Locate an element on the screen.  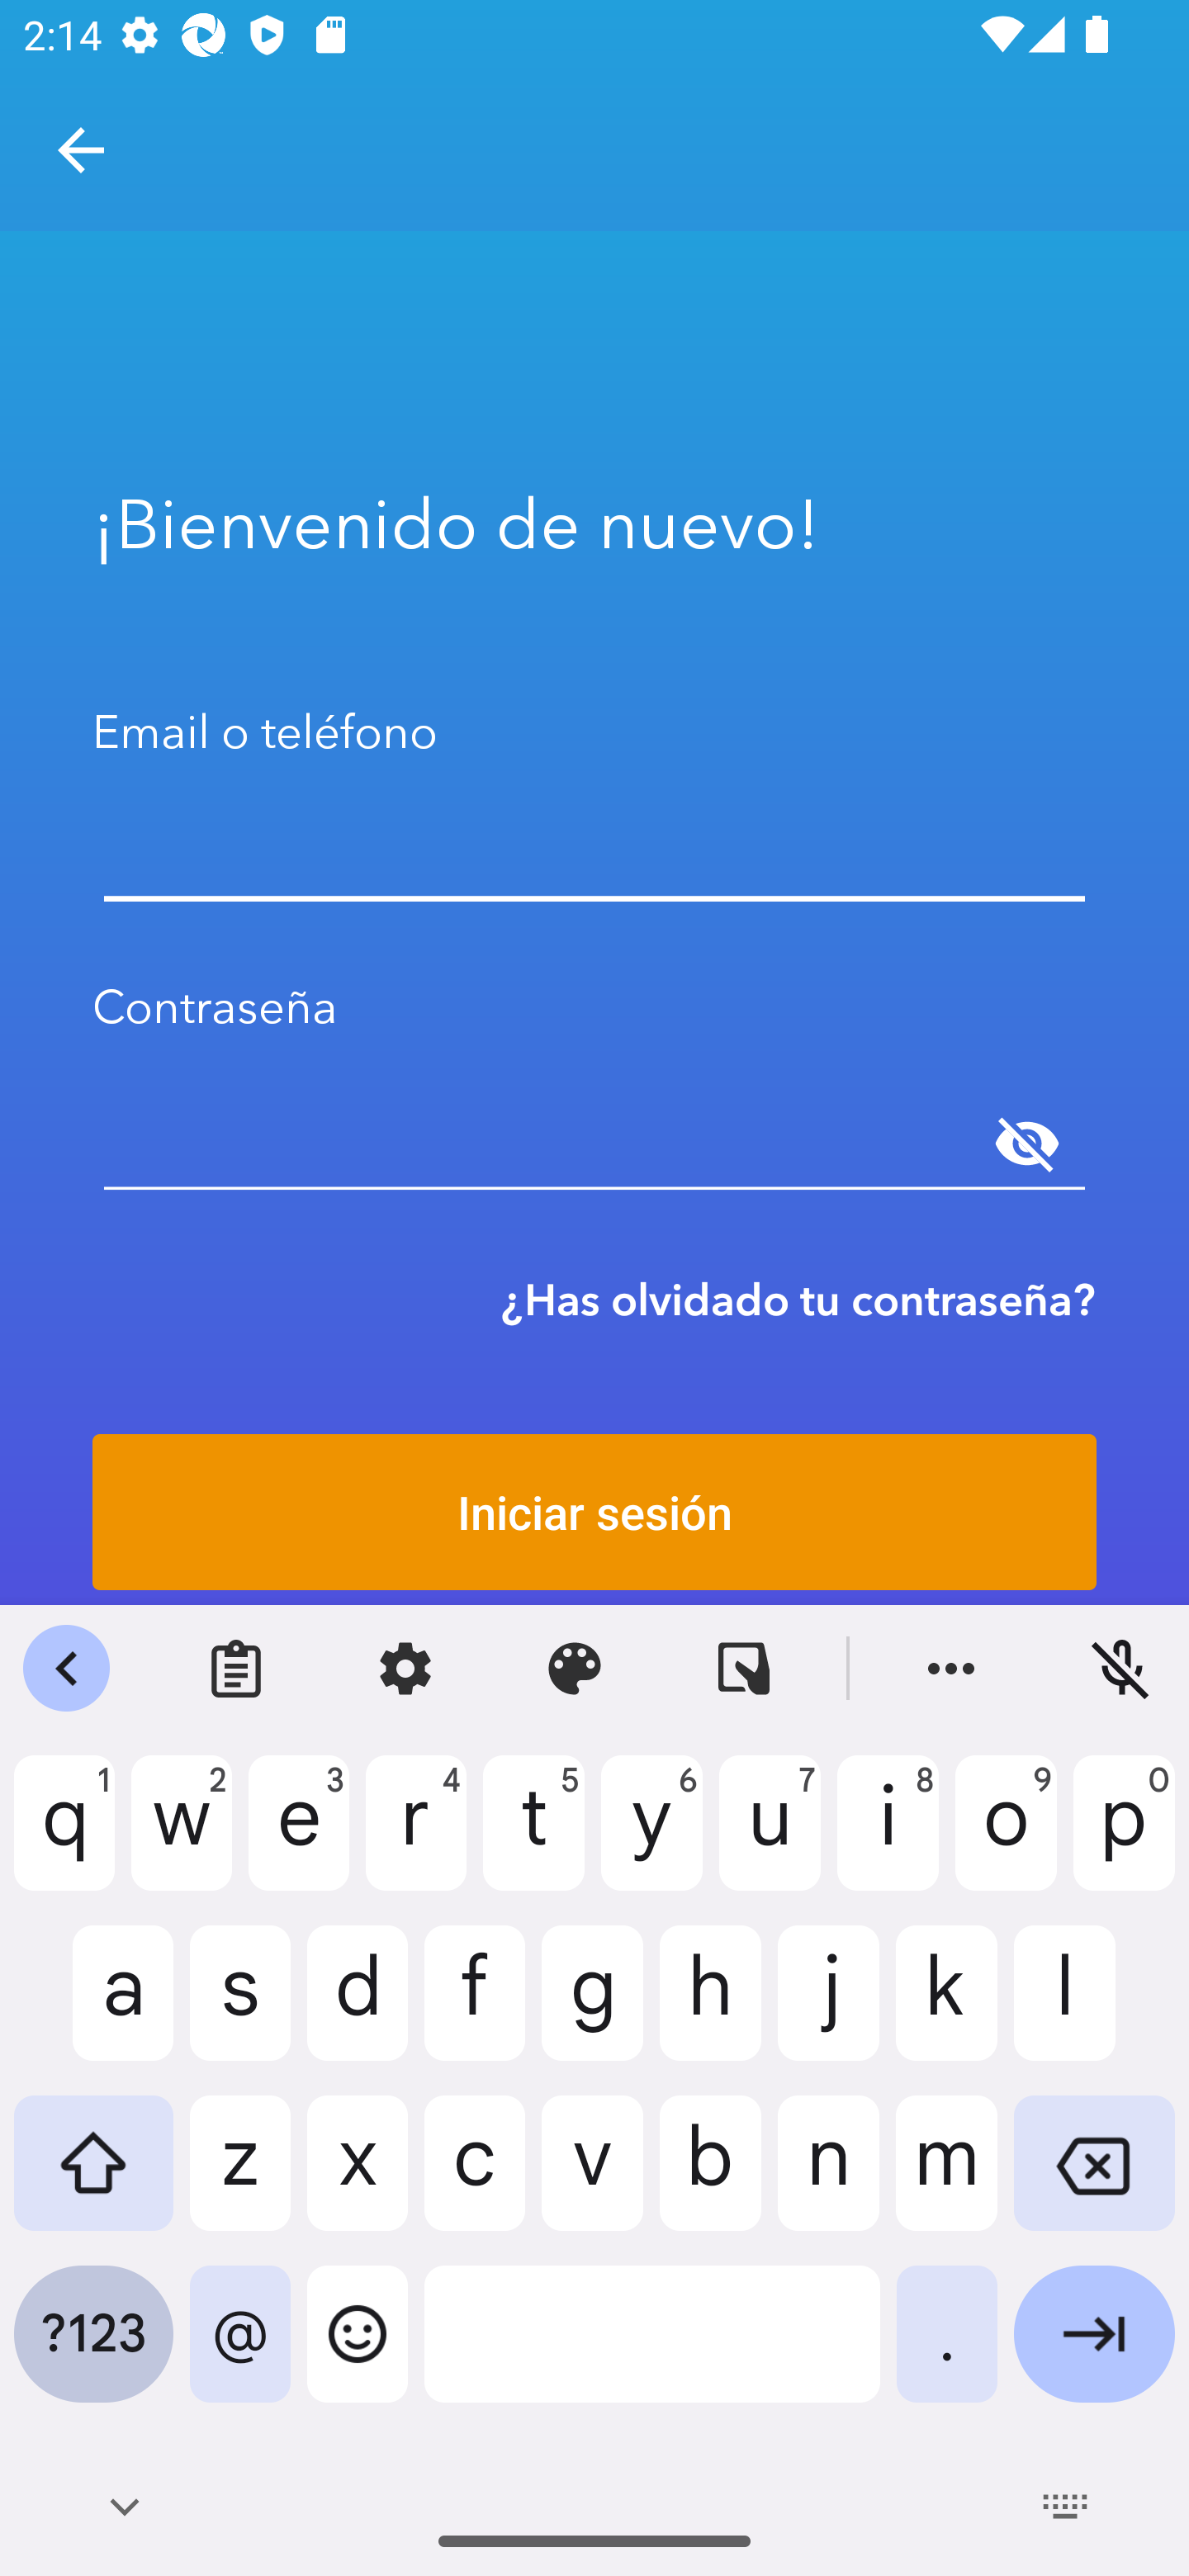
Mostrar contraseña is located at coordinates (1027, 1144).